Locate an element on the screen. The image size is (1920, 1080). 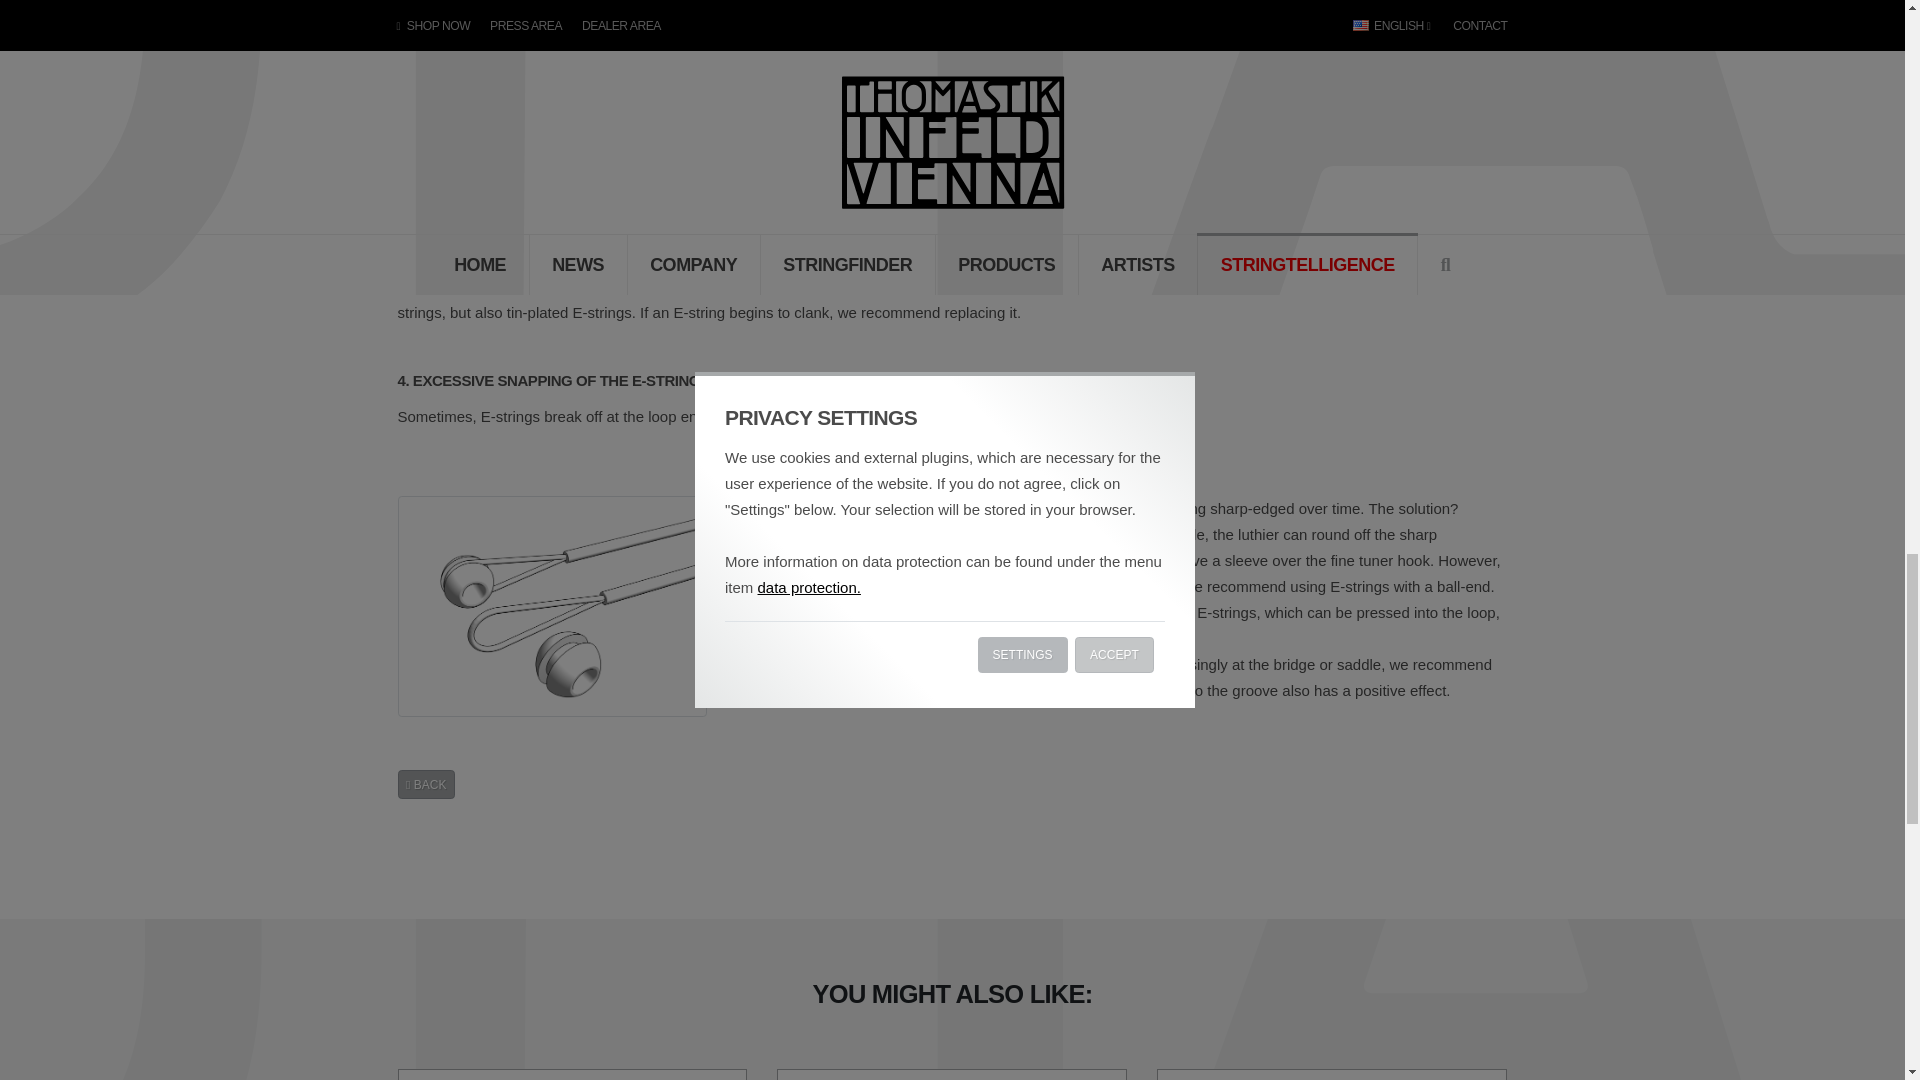
MORE INFO is located at coordinates (951, 1075).